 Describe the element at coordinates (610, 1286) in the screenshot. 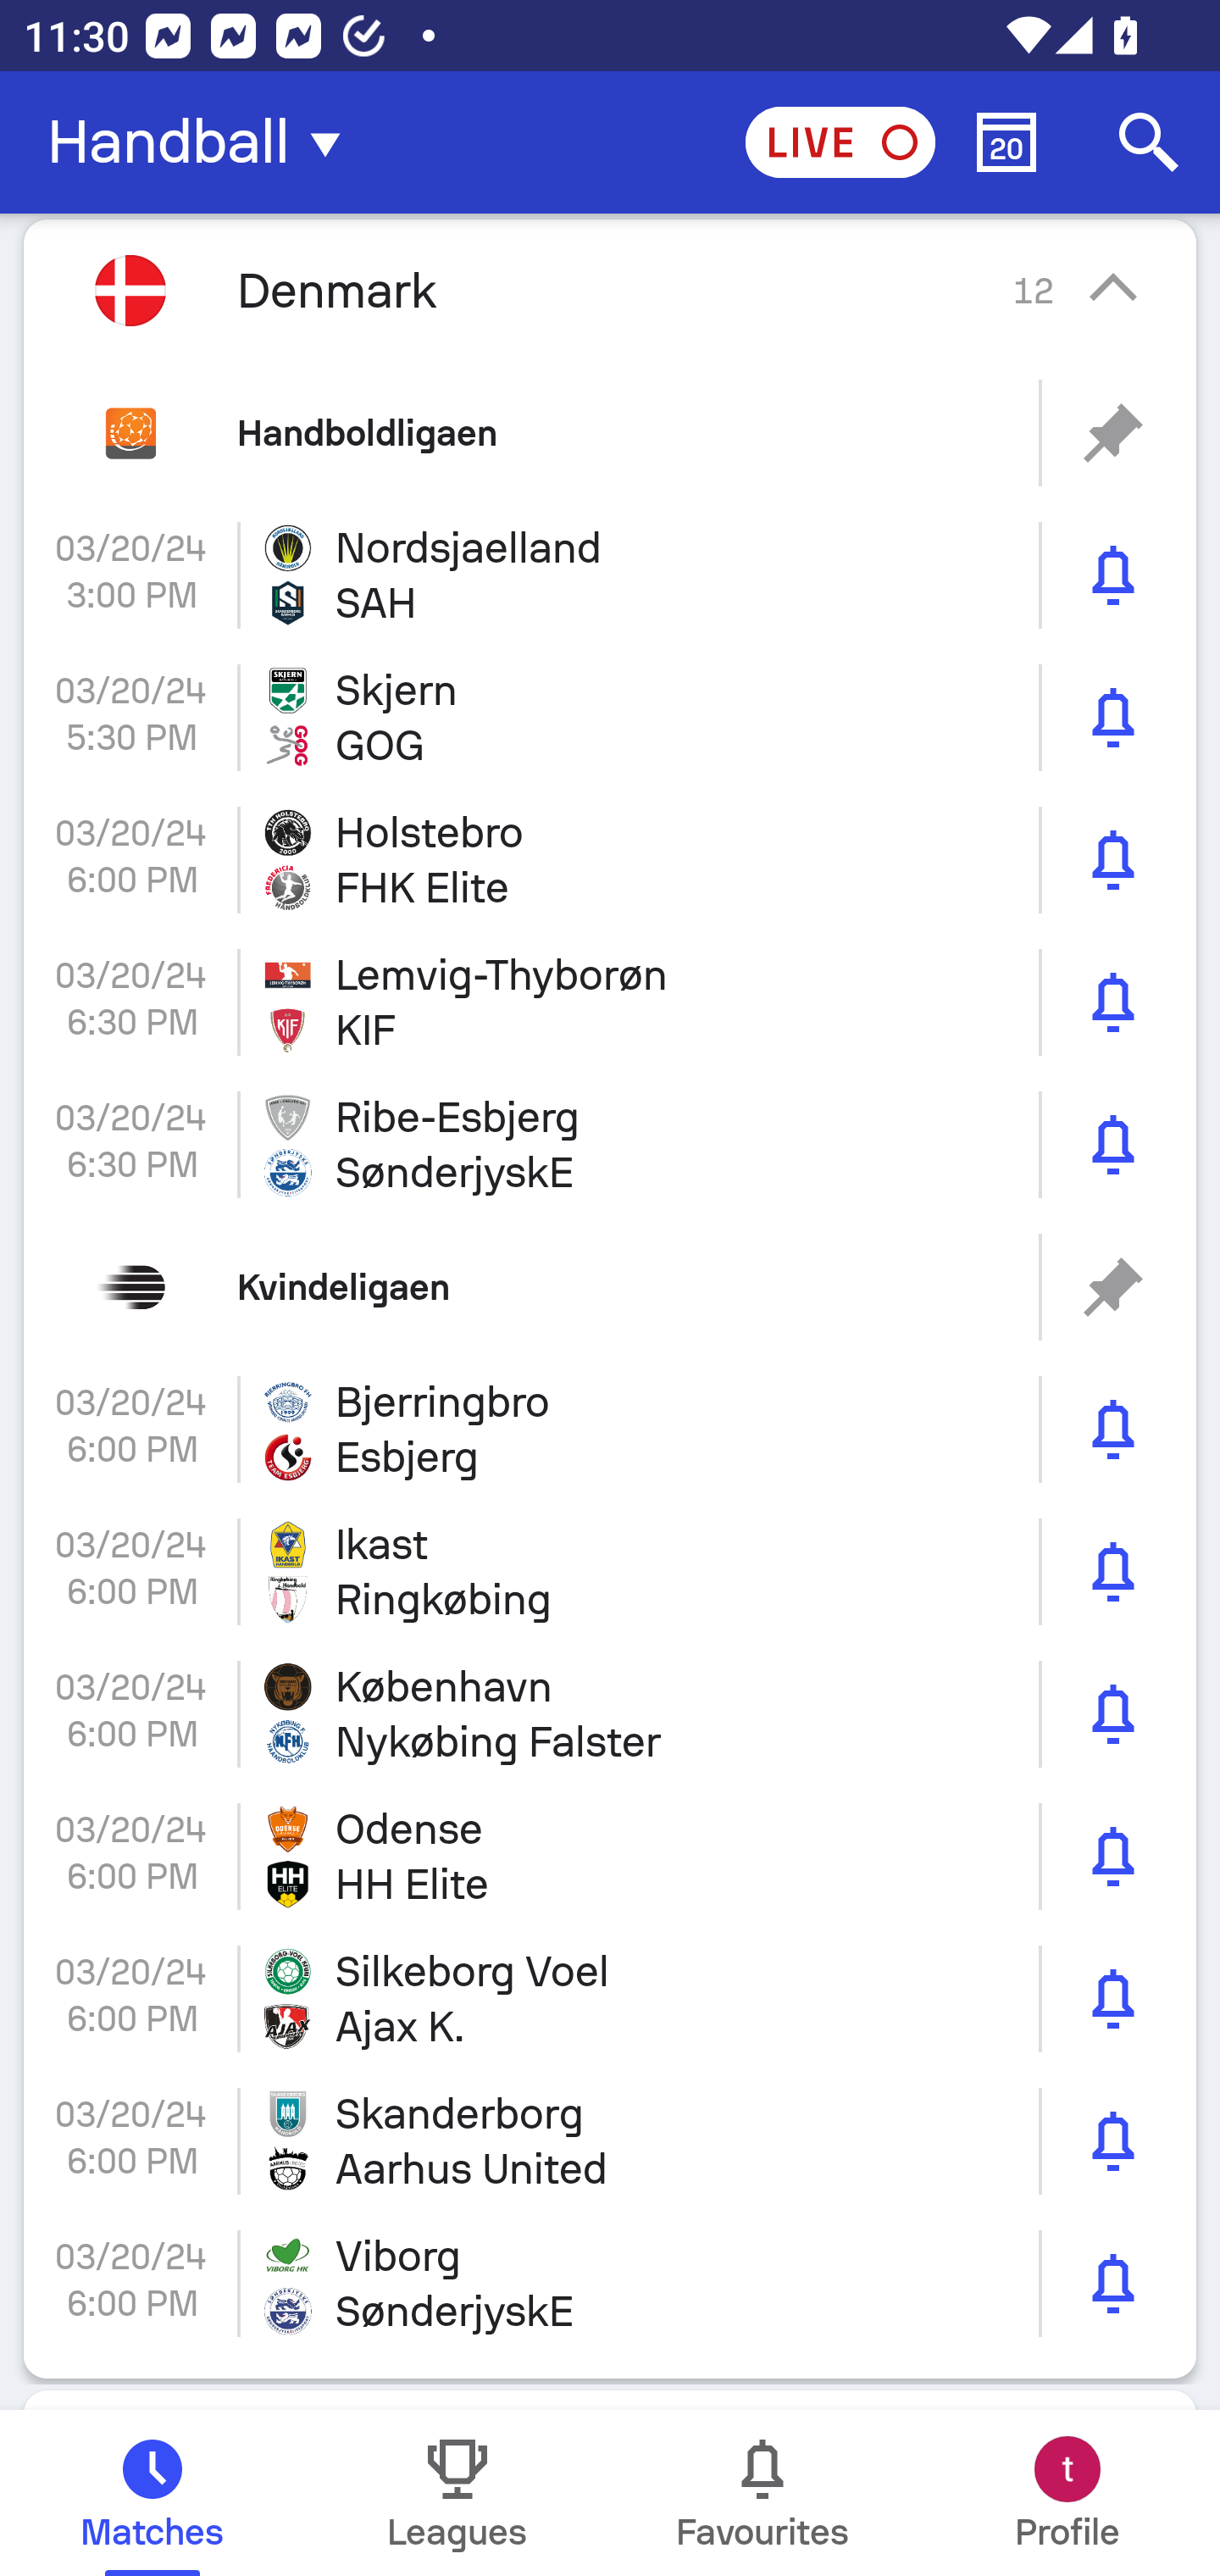

I see `Kvindeligaen` at that location.